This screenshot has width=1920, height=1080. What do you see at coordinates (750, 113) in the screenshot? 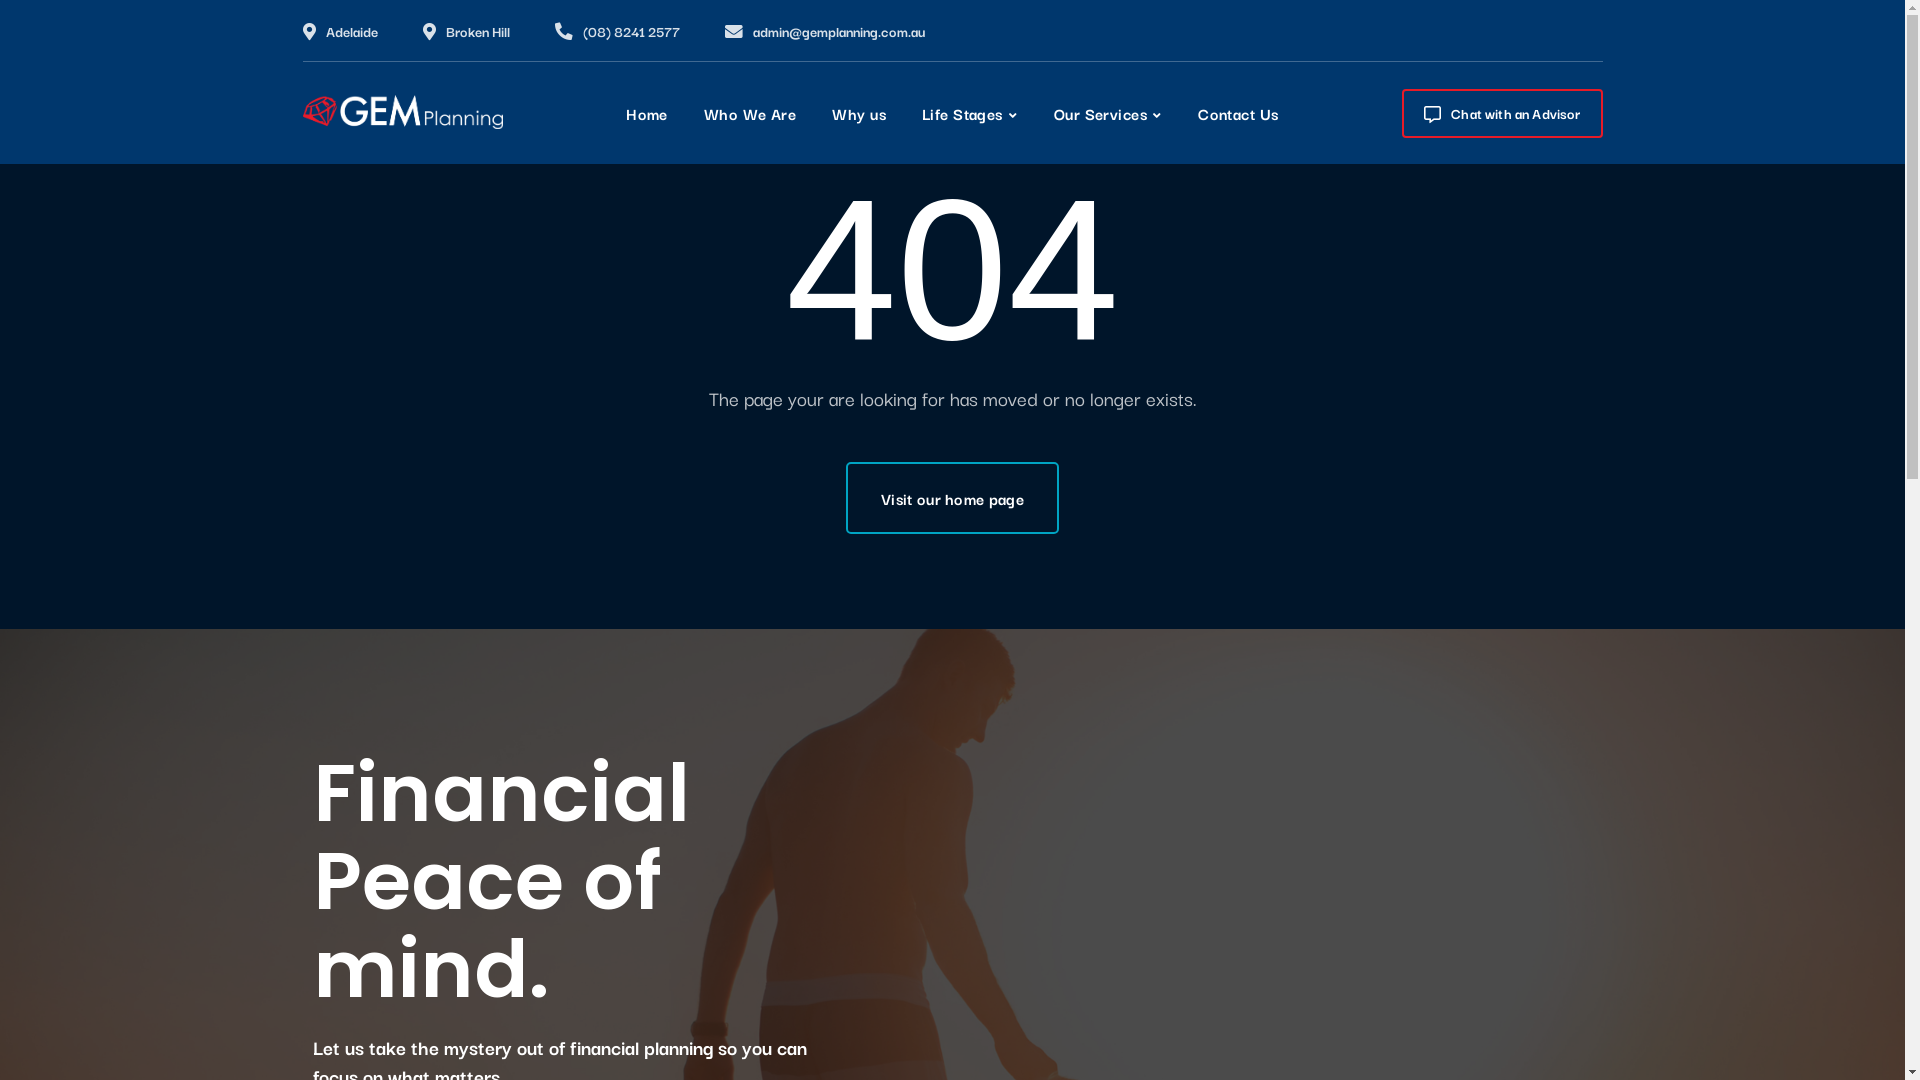
I see `Who We Are` at bounding box center [750, 113].